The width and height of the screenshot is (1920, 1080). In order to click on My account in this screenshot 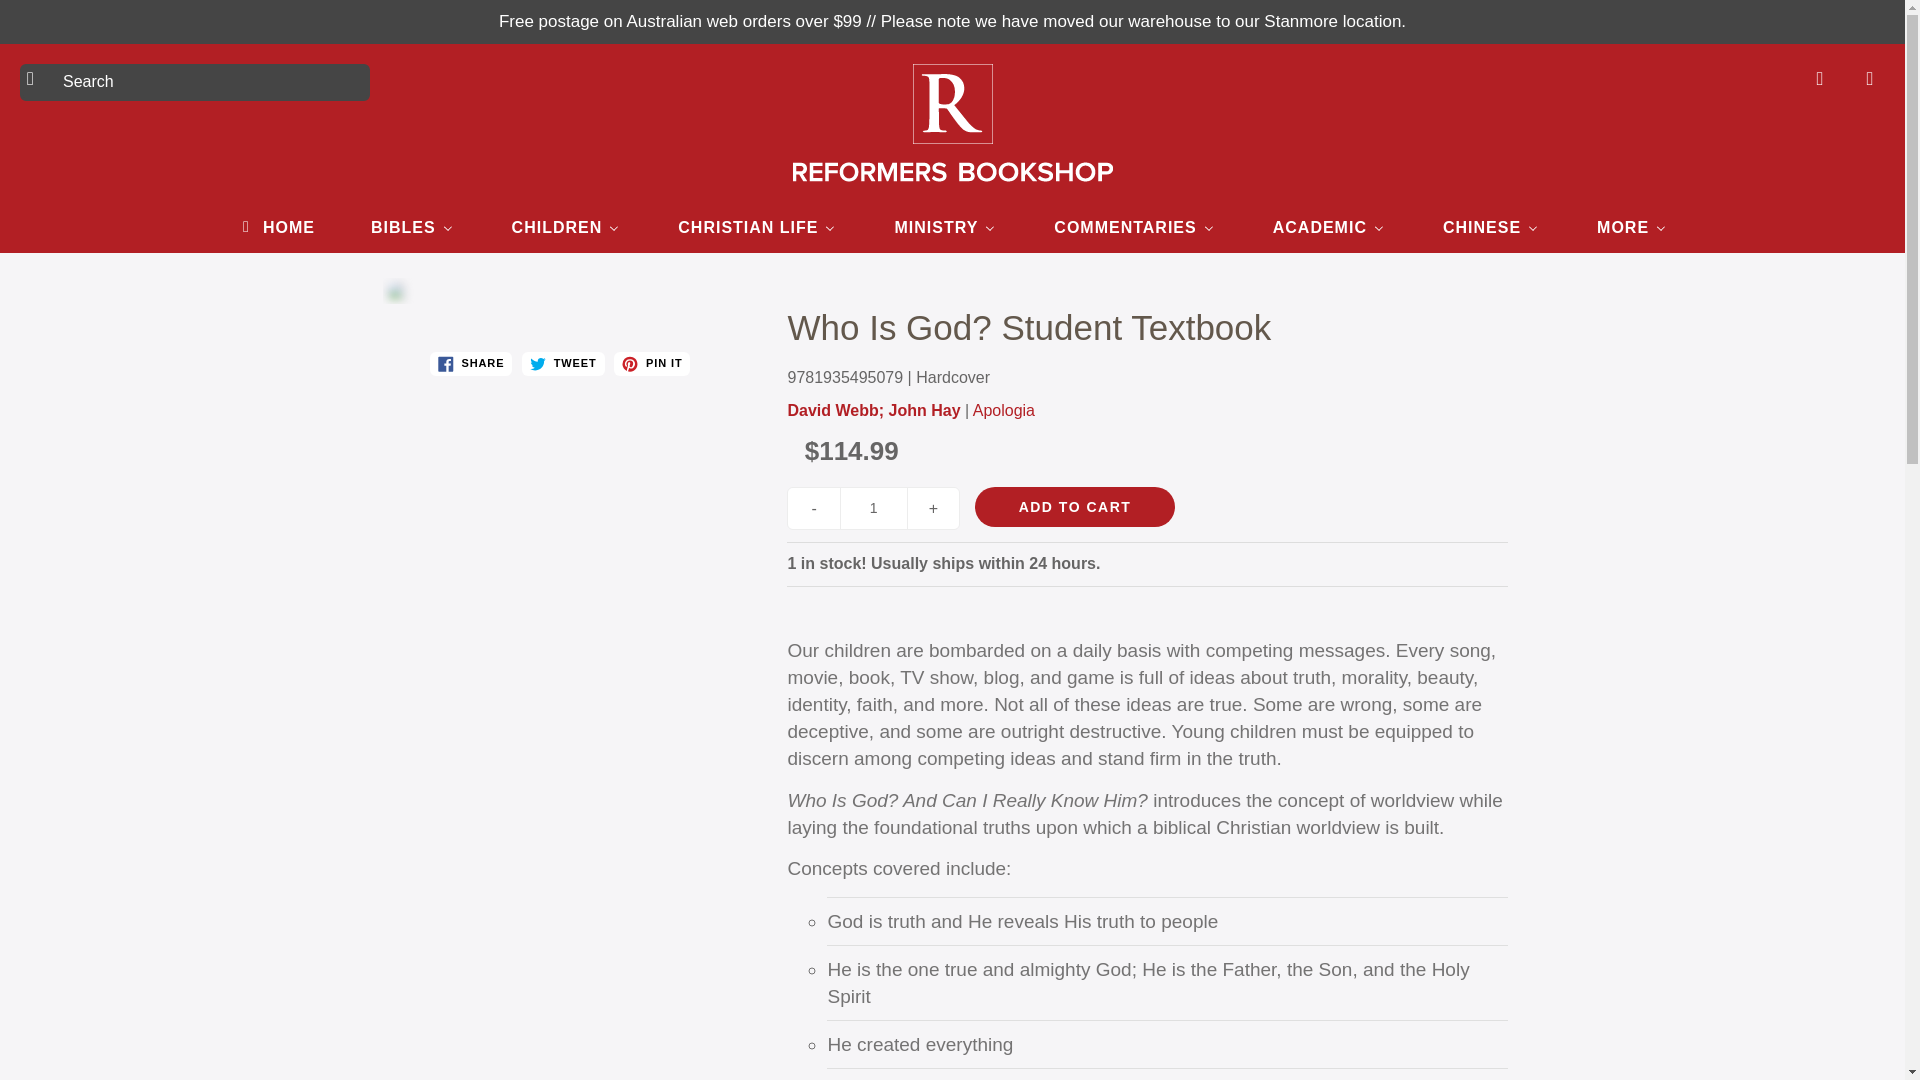, I will do `click(1820, 78)`.